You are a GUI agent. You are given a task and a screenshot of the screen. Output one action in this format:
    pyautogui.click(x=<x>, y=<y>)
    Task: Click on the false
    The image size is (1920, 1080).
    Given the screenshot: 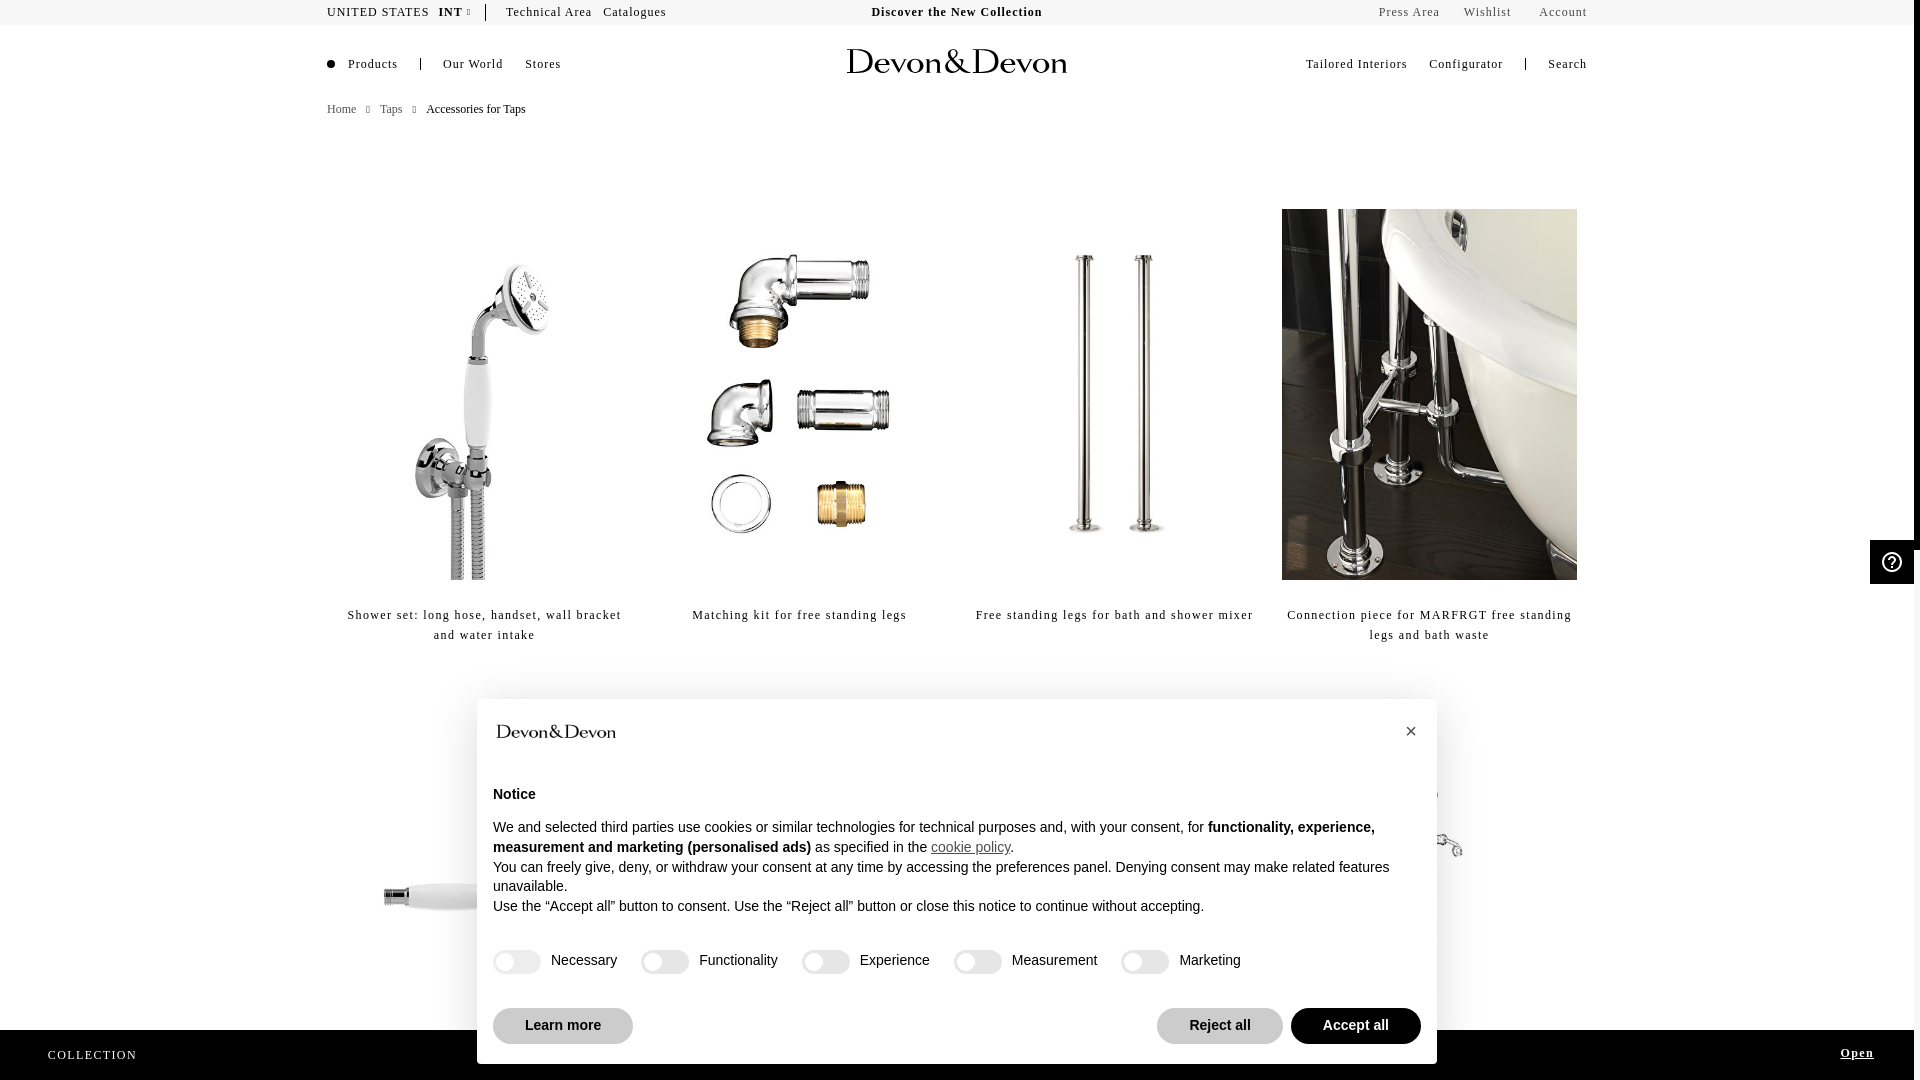 What is the action you would take?
    pyautogui.click(x=826, y=962)
    